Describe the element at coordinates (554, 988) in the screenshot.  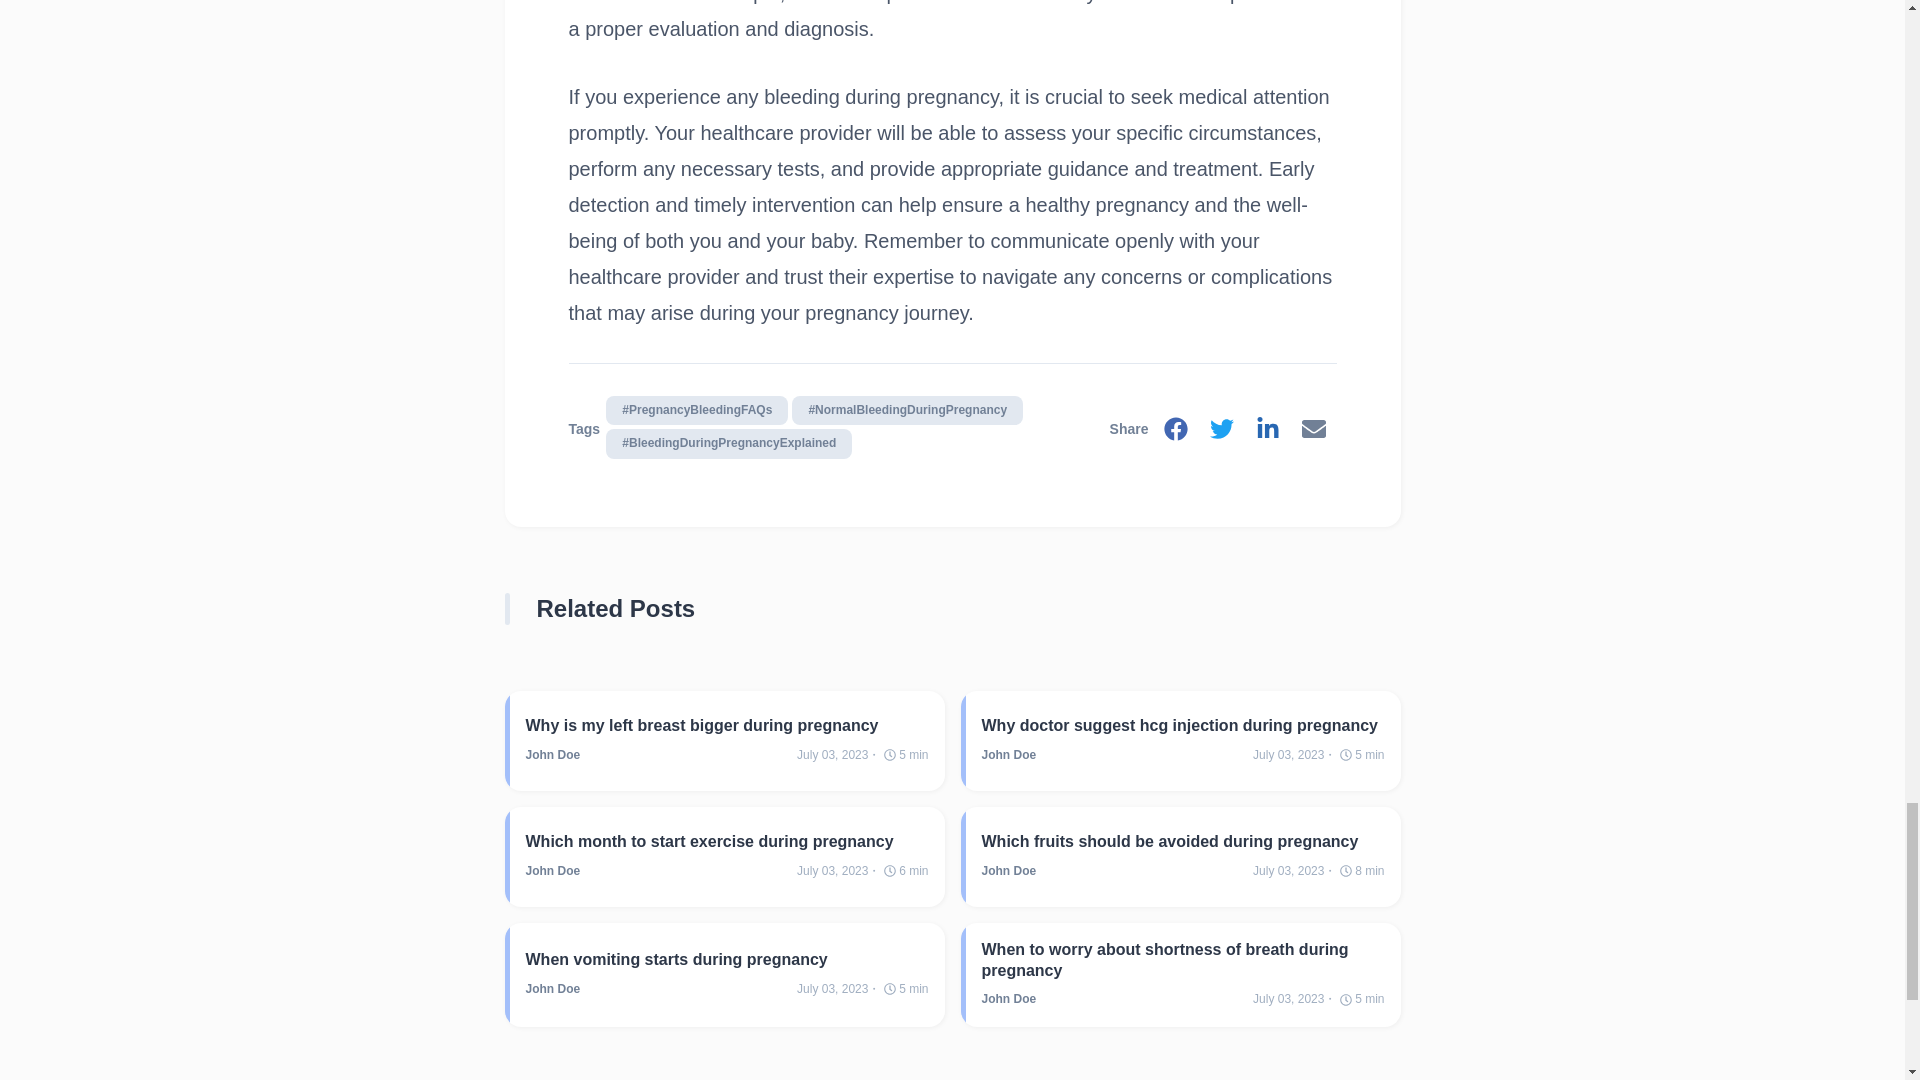
I see `John Doe` at that location.